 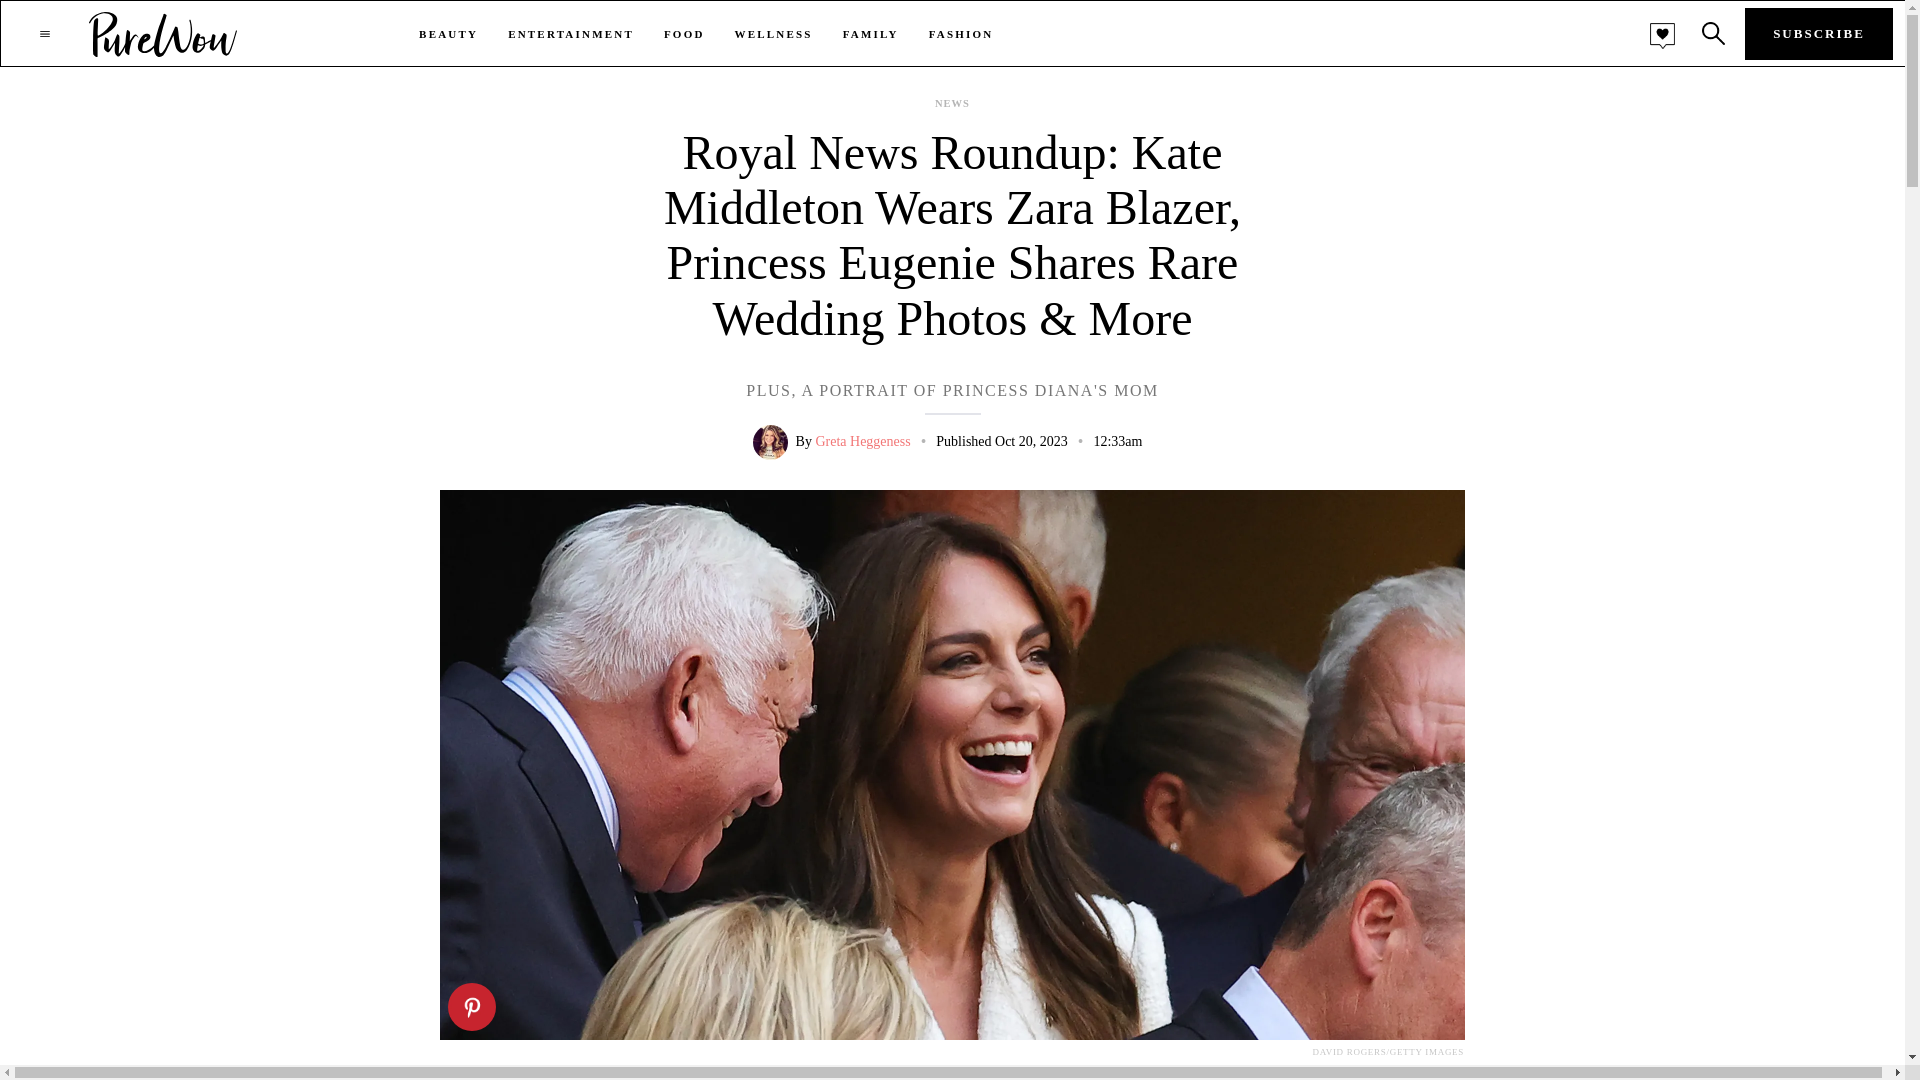 I want to click on SUBSCRIBE, so click(x=1819, y=34).